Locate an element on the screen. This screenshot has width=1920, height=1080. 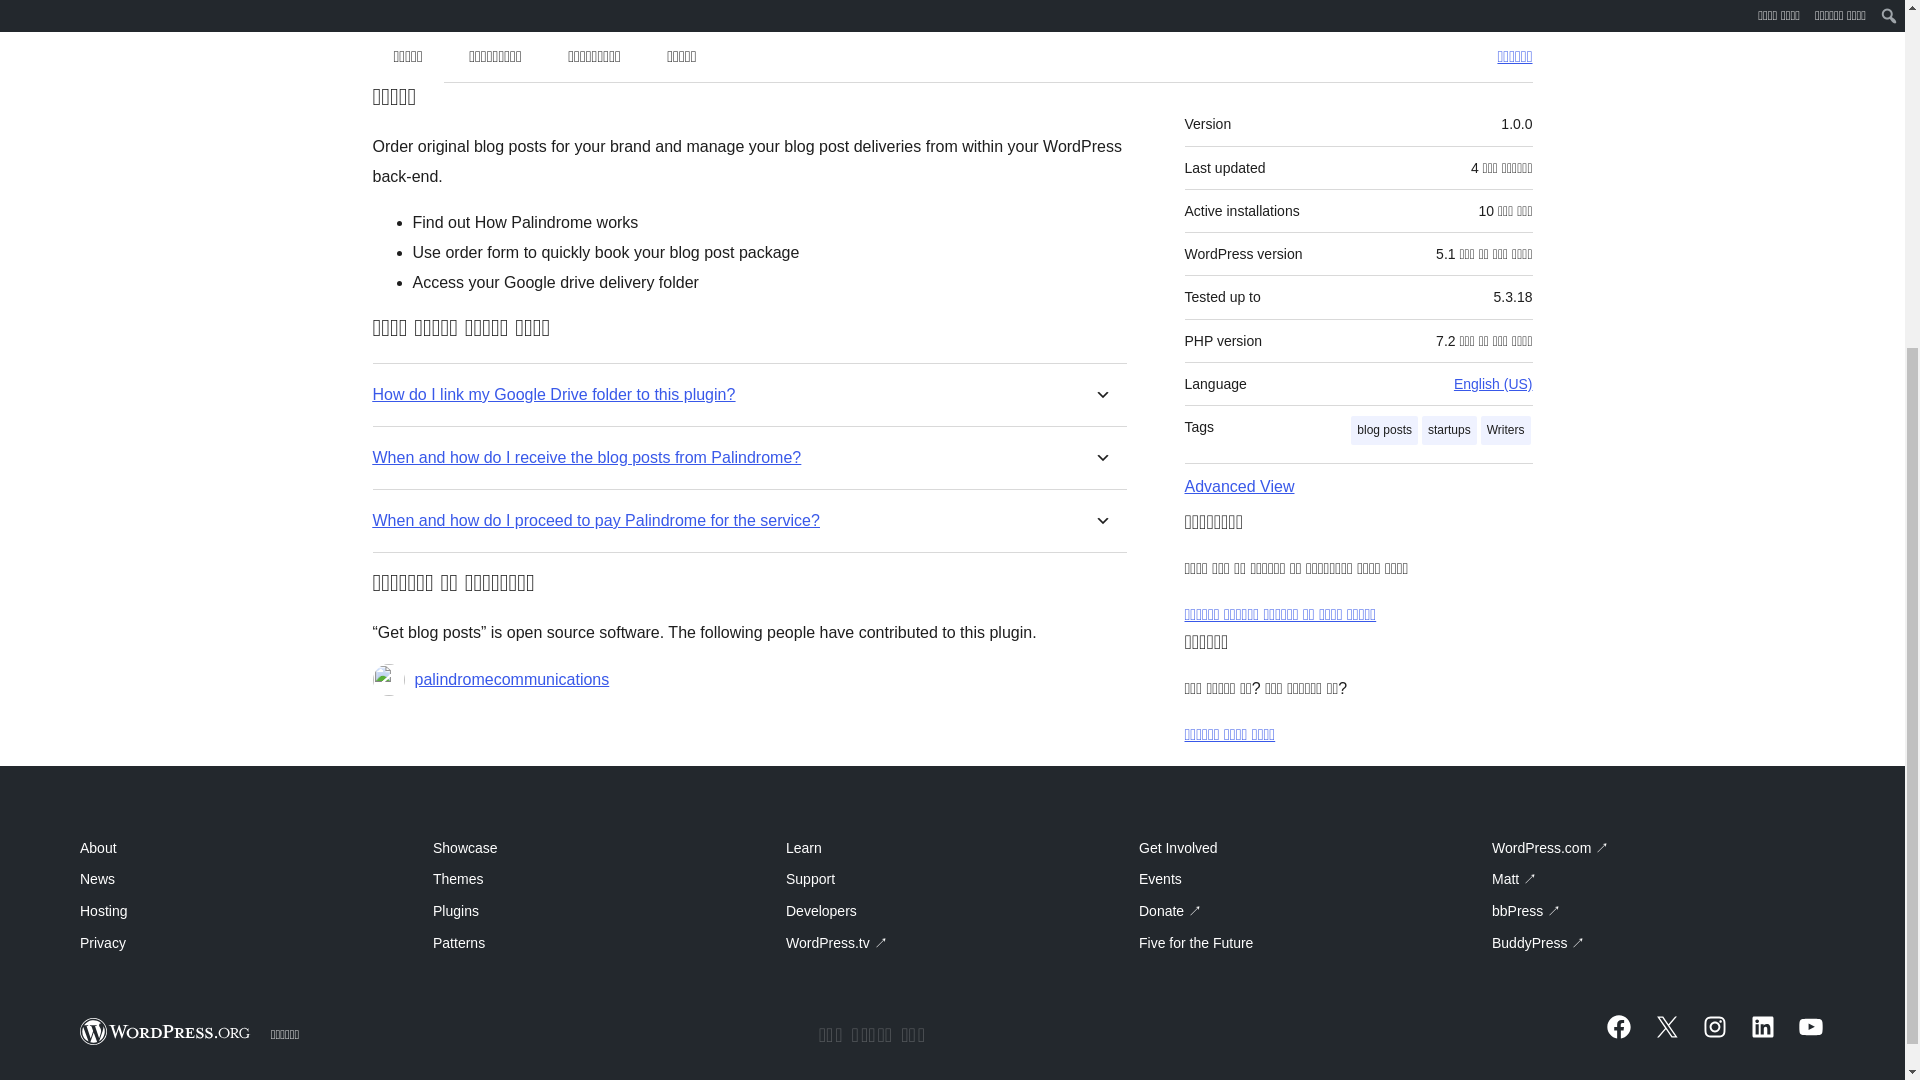
When and how do I proceed to pay Palindrome for the service? is located at coordinates (596, 520).